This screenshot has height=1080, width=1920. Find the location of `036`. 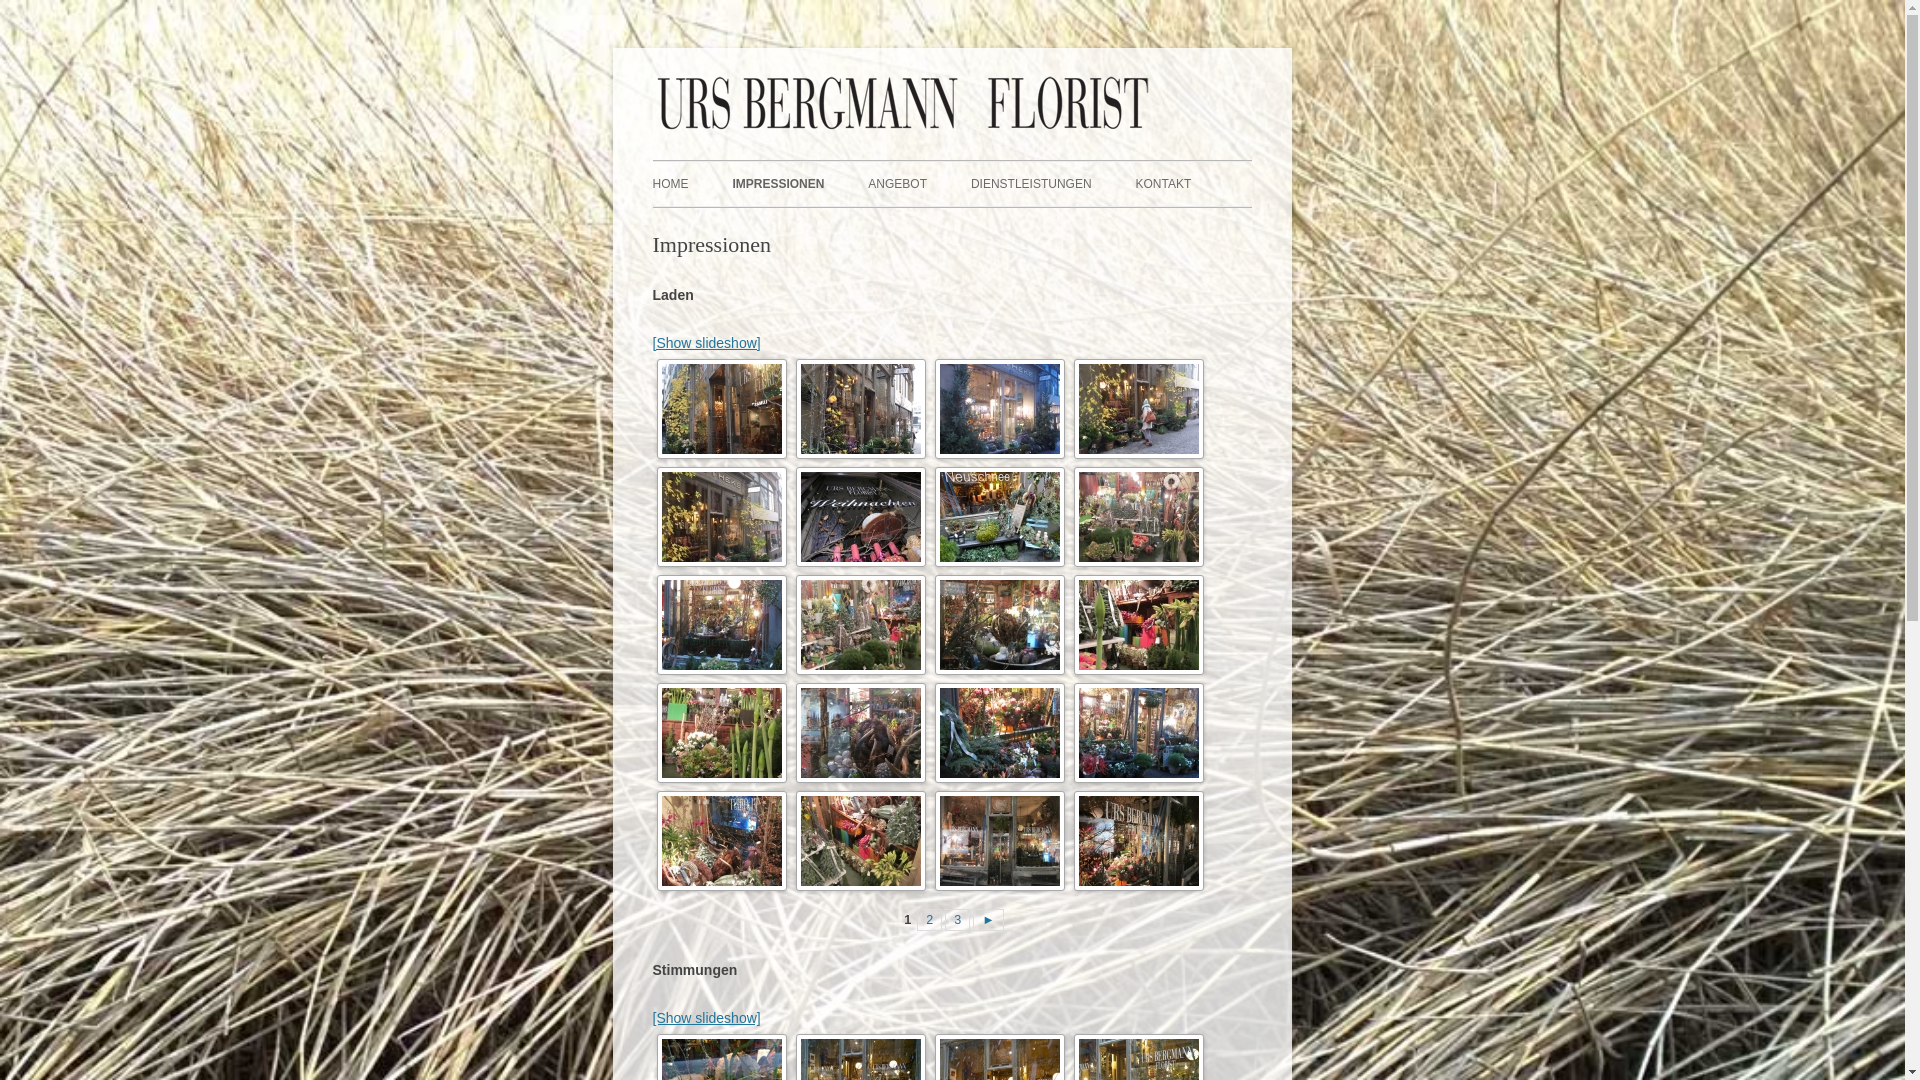

036 is located at coordinates (861, 733).